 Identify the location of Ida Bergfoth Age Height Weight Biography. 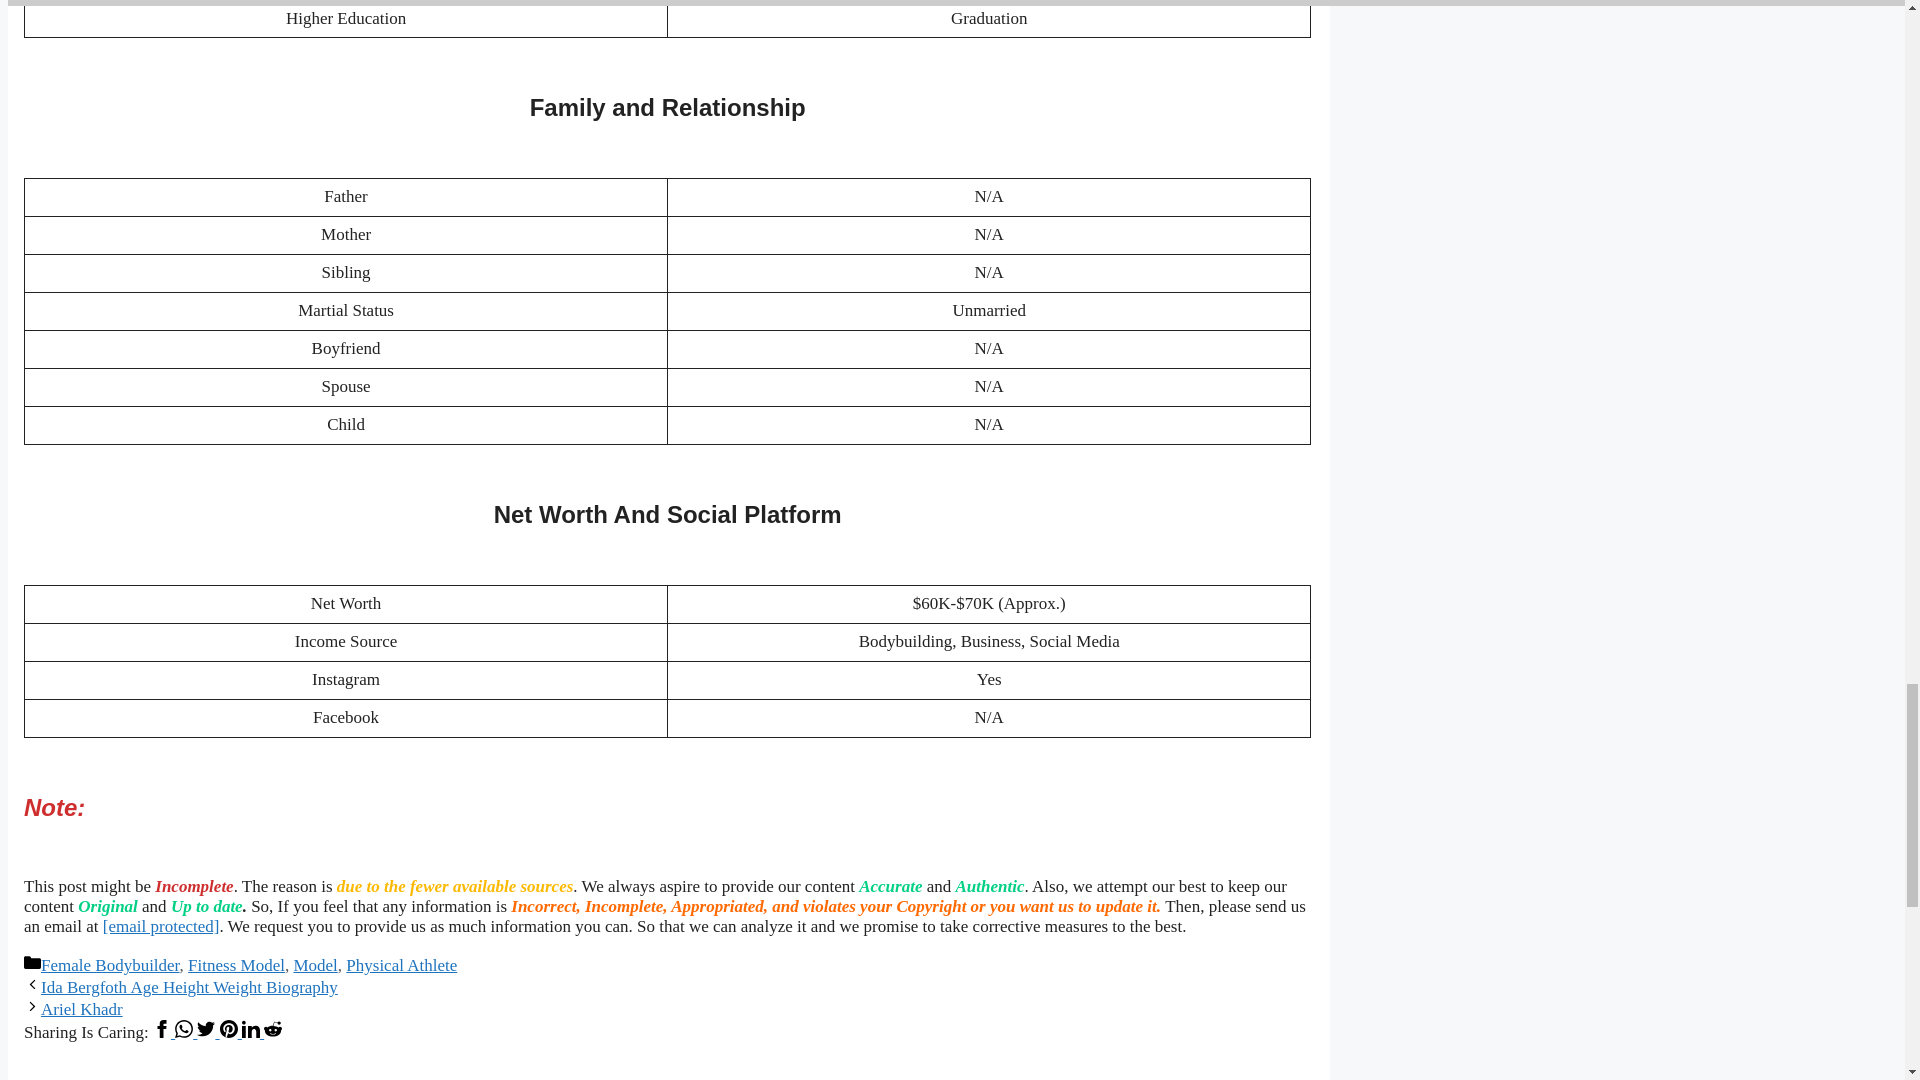
(188, 987).